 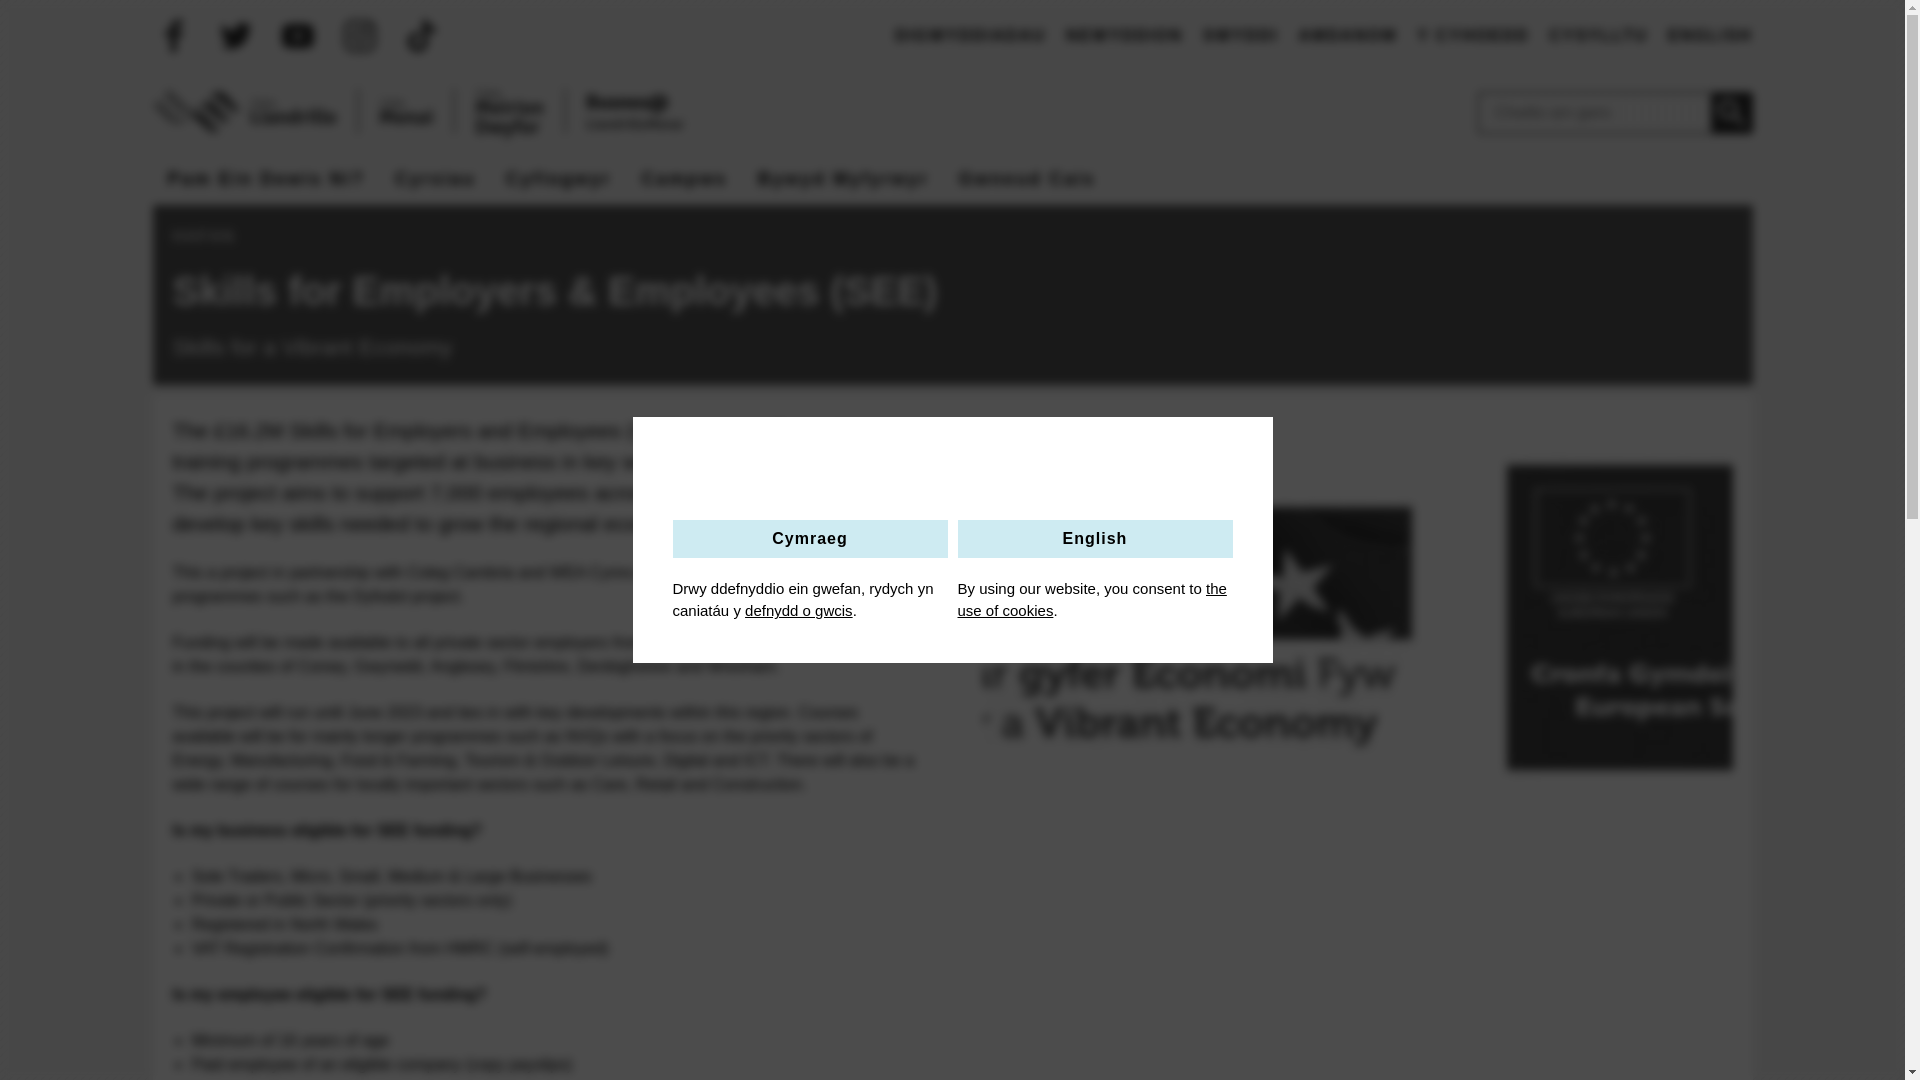 What do you see at coordinates (685, 180) in the screenshot?
I see `Campws` at bounding box center [685, 180].